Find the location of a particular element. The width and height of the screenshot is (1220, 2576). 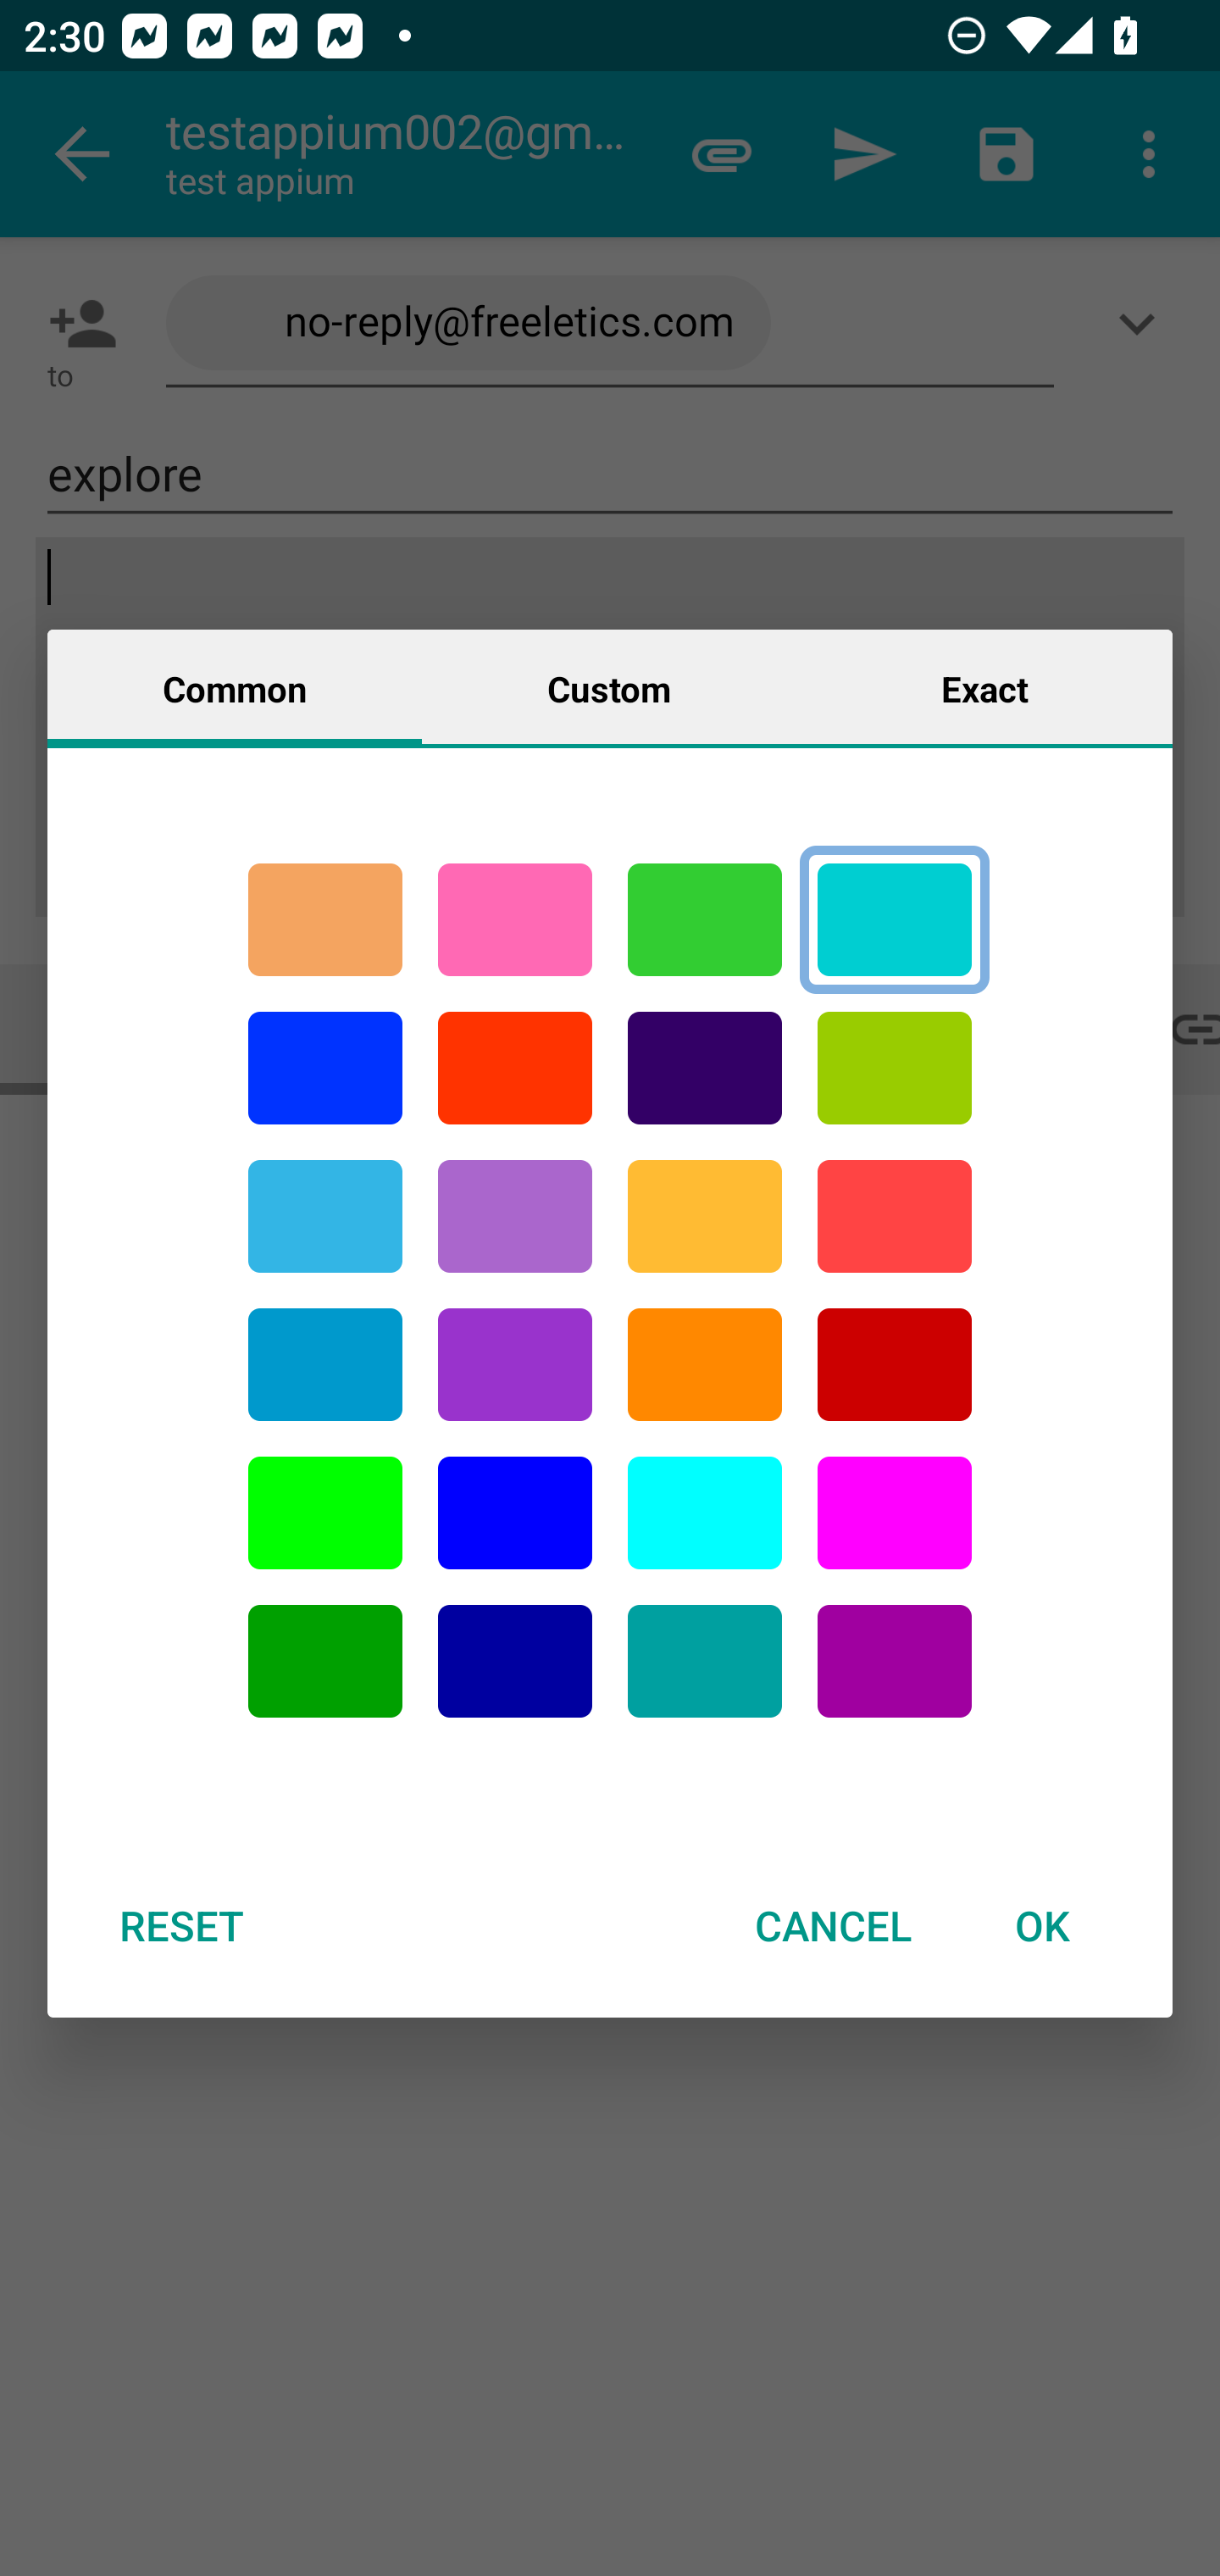

RESET is located at coordinates (180, 1925).